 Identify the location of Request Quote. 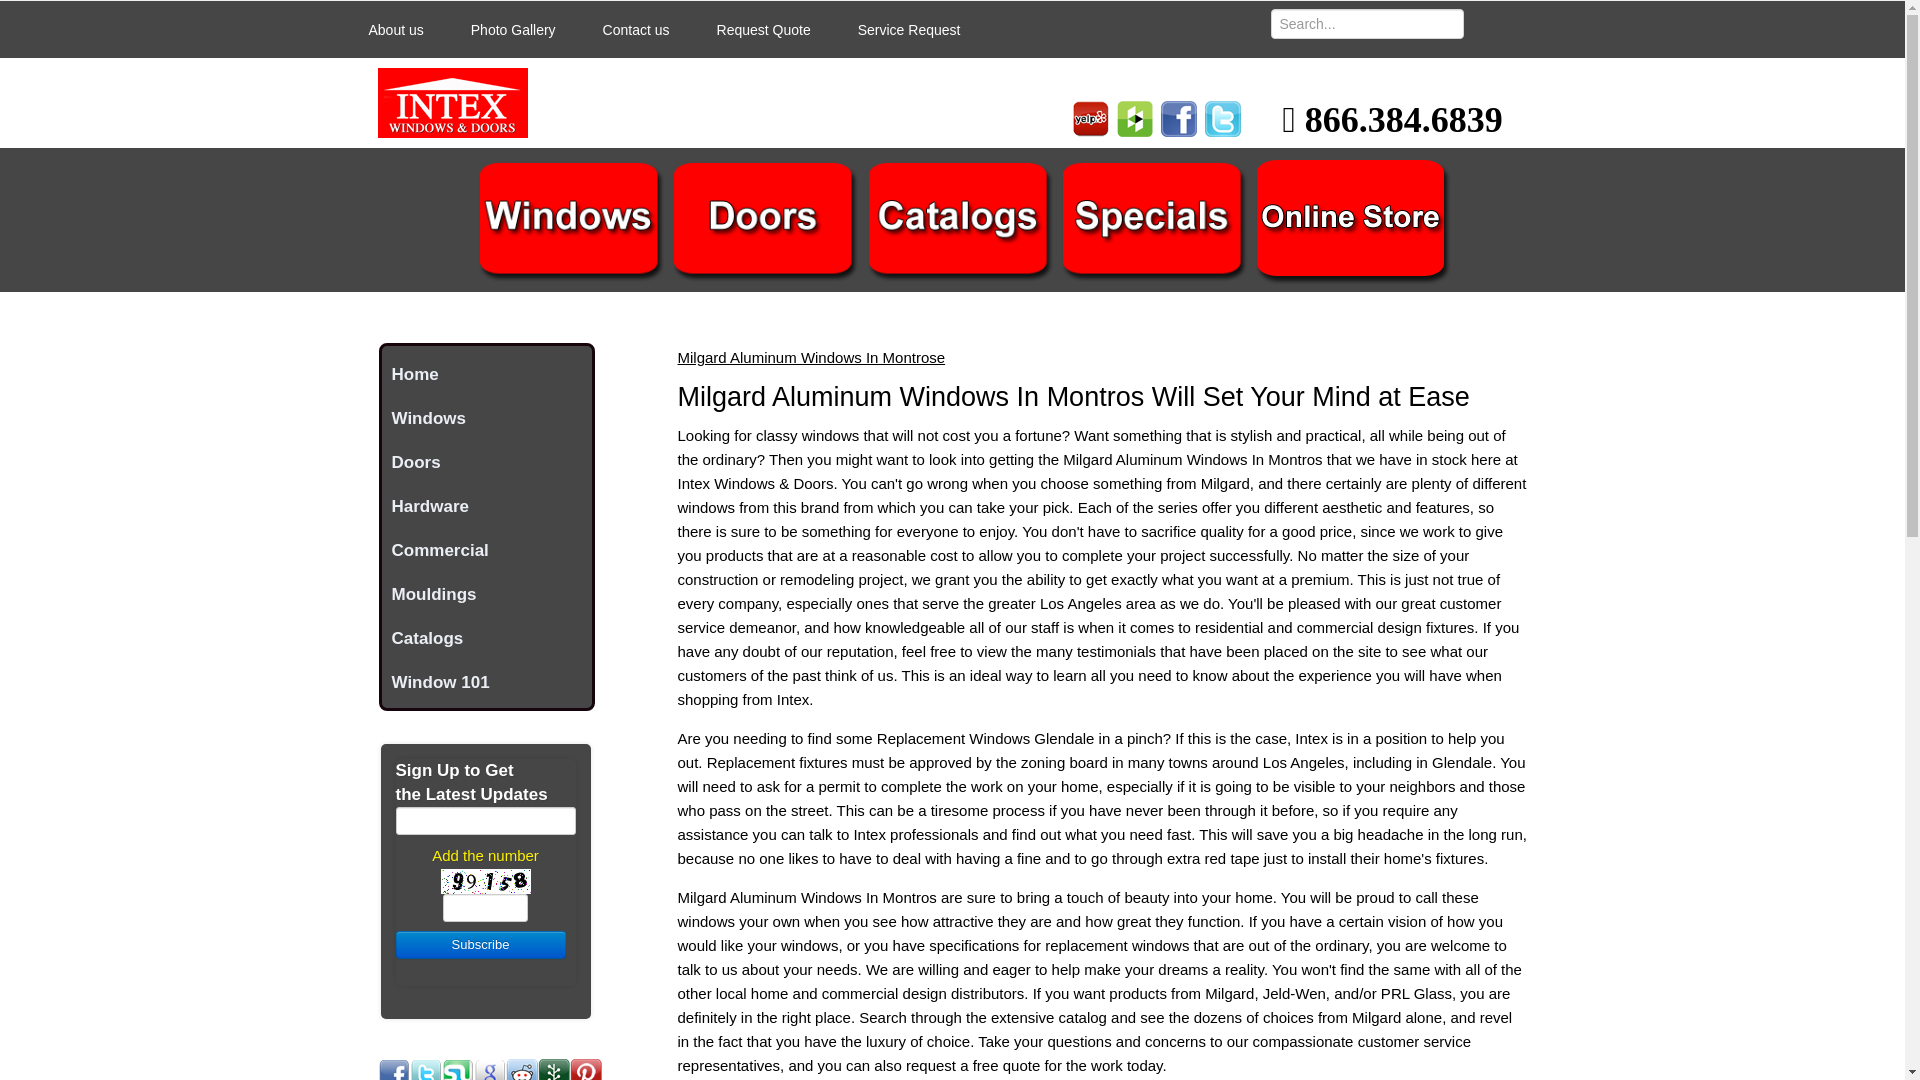
(764, 28).